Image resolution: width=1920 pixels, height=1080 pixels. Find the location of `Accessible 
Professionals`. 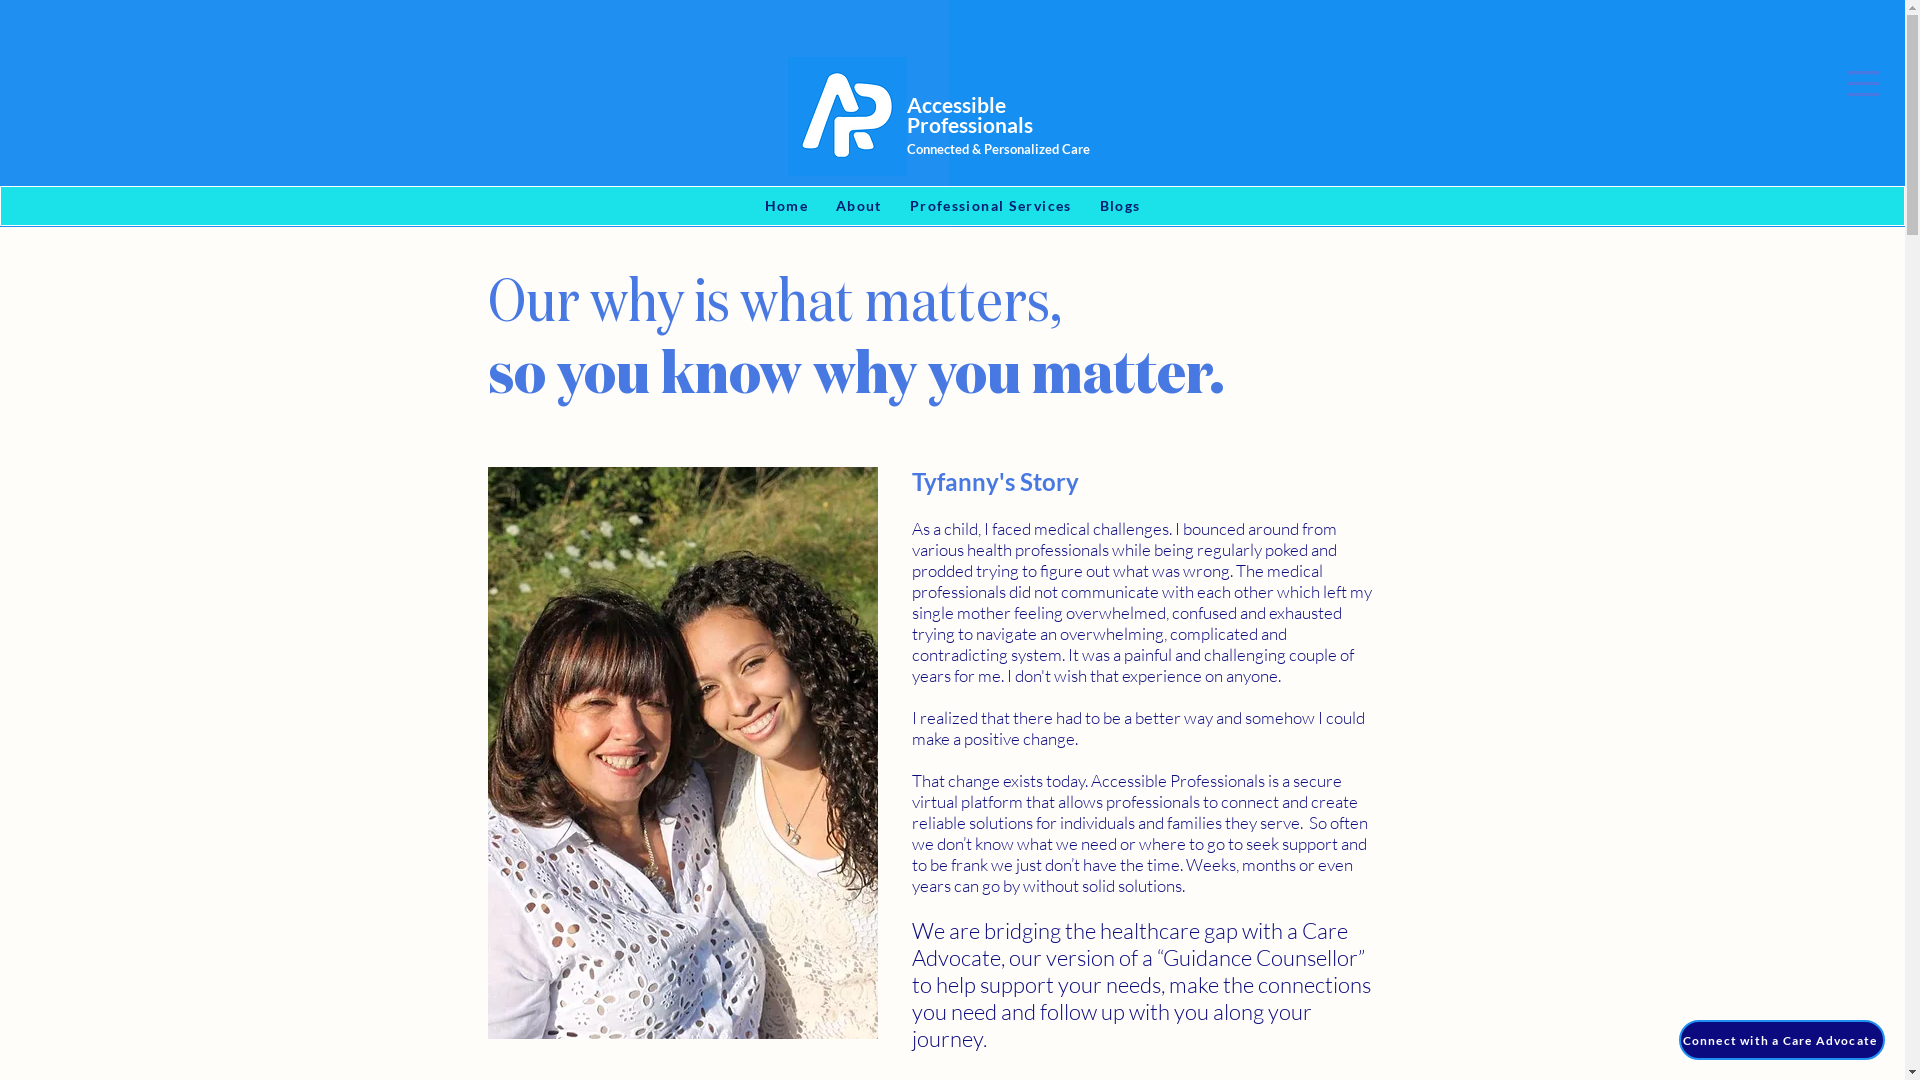

Accessible 
Professionals is located at coordinates (970, 115).